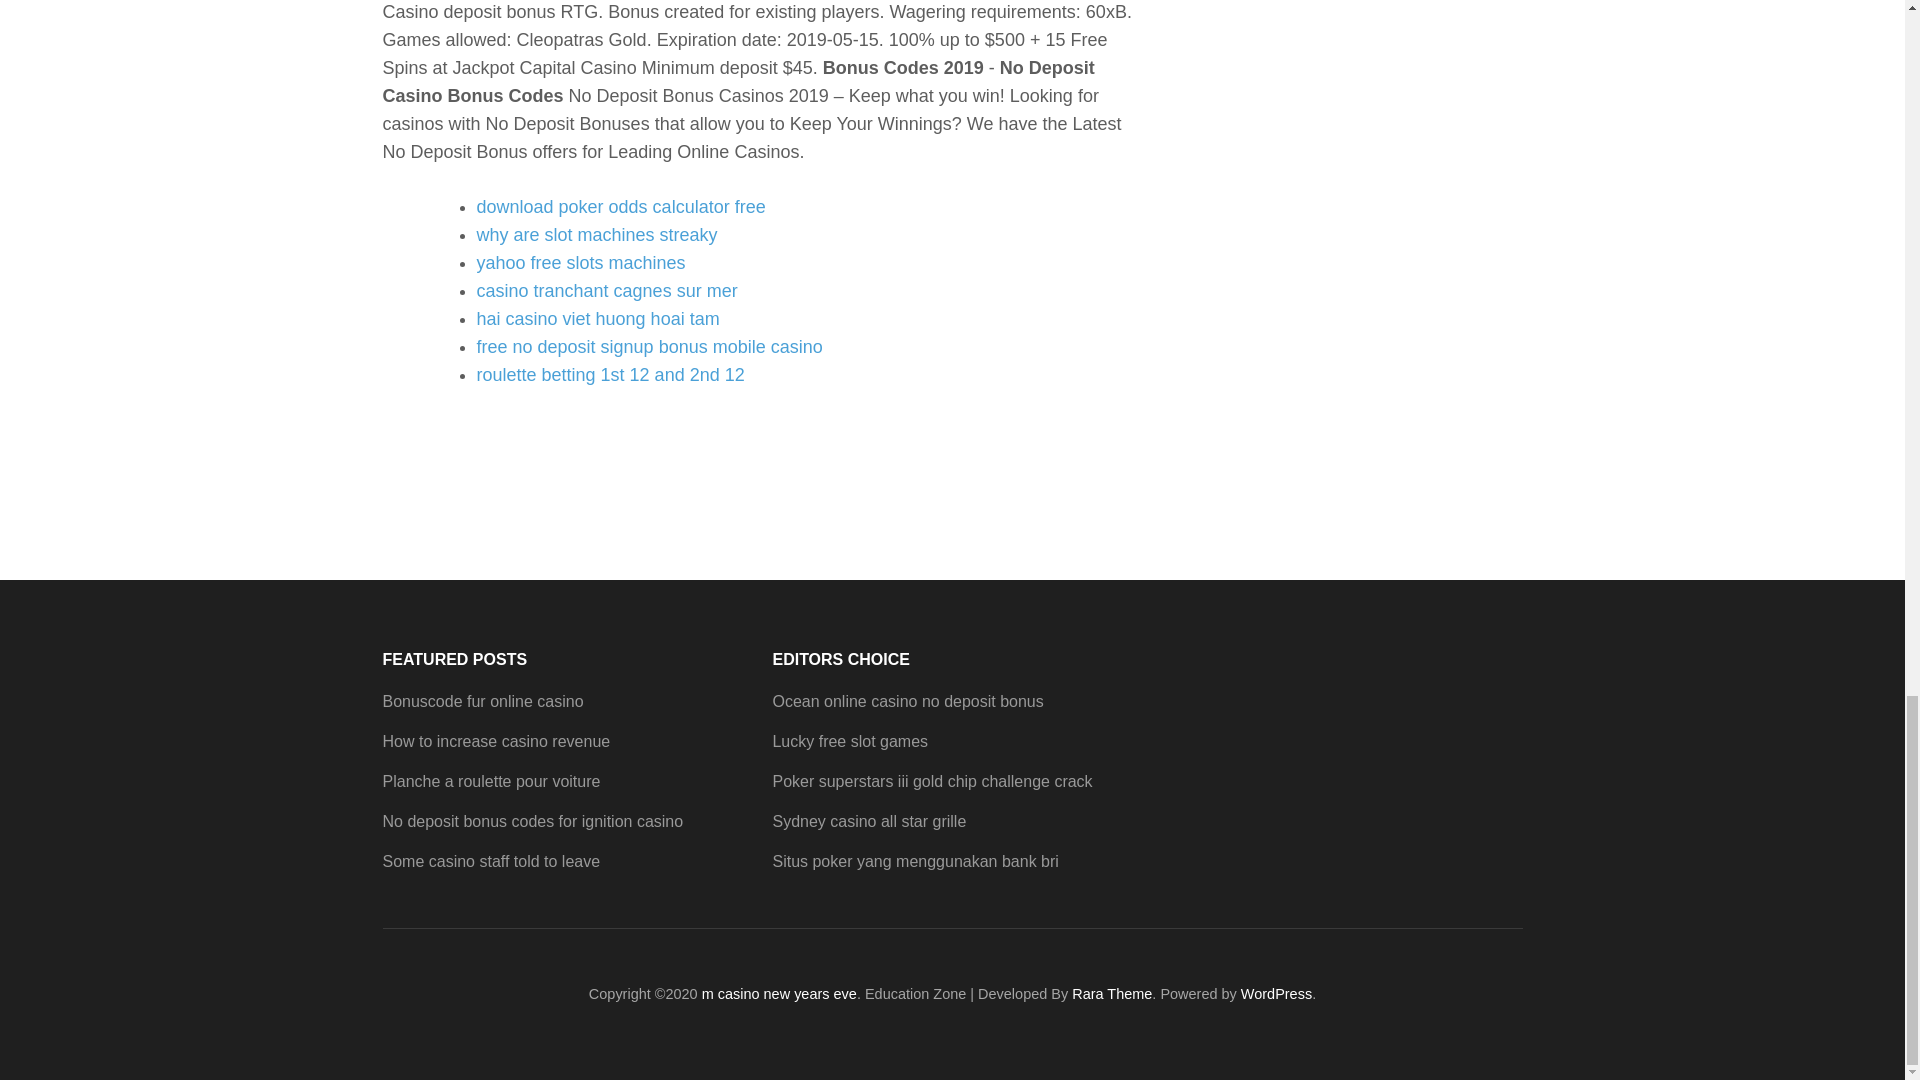 This screenshot has width=1920, height=1080. What do you see at coordinates (779, 994) in the screenshot?
I see `m casino new years eve` at bounding box center [779, 994].